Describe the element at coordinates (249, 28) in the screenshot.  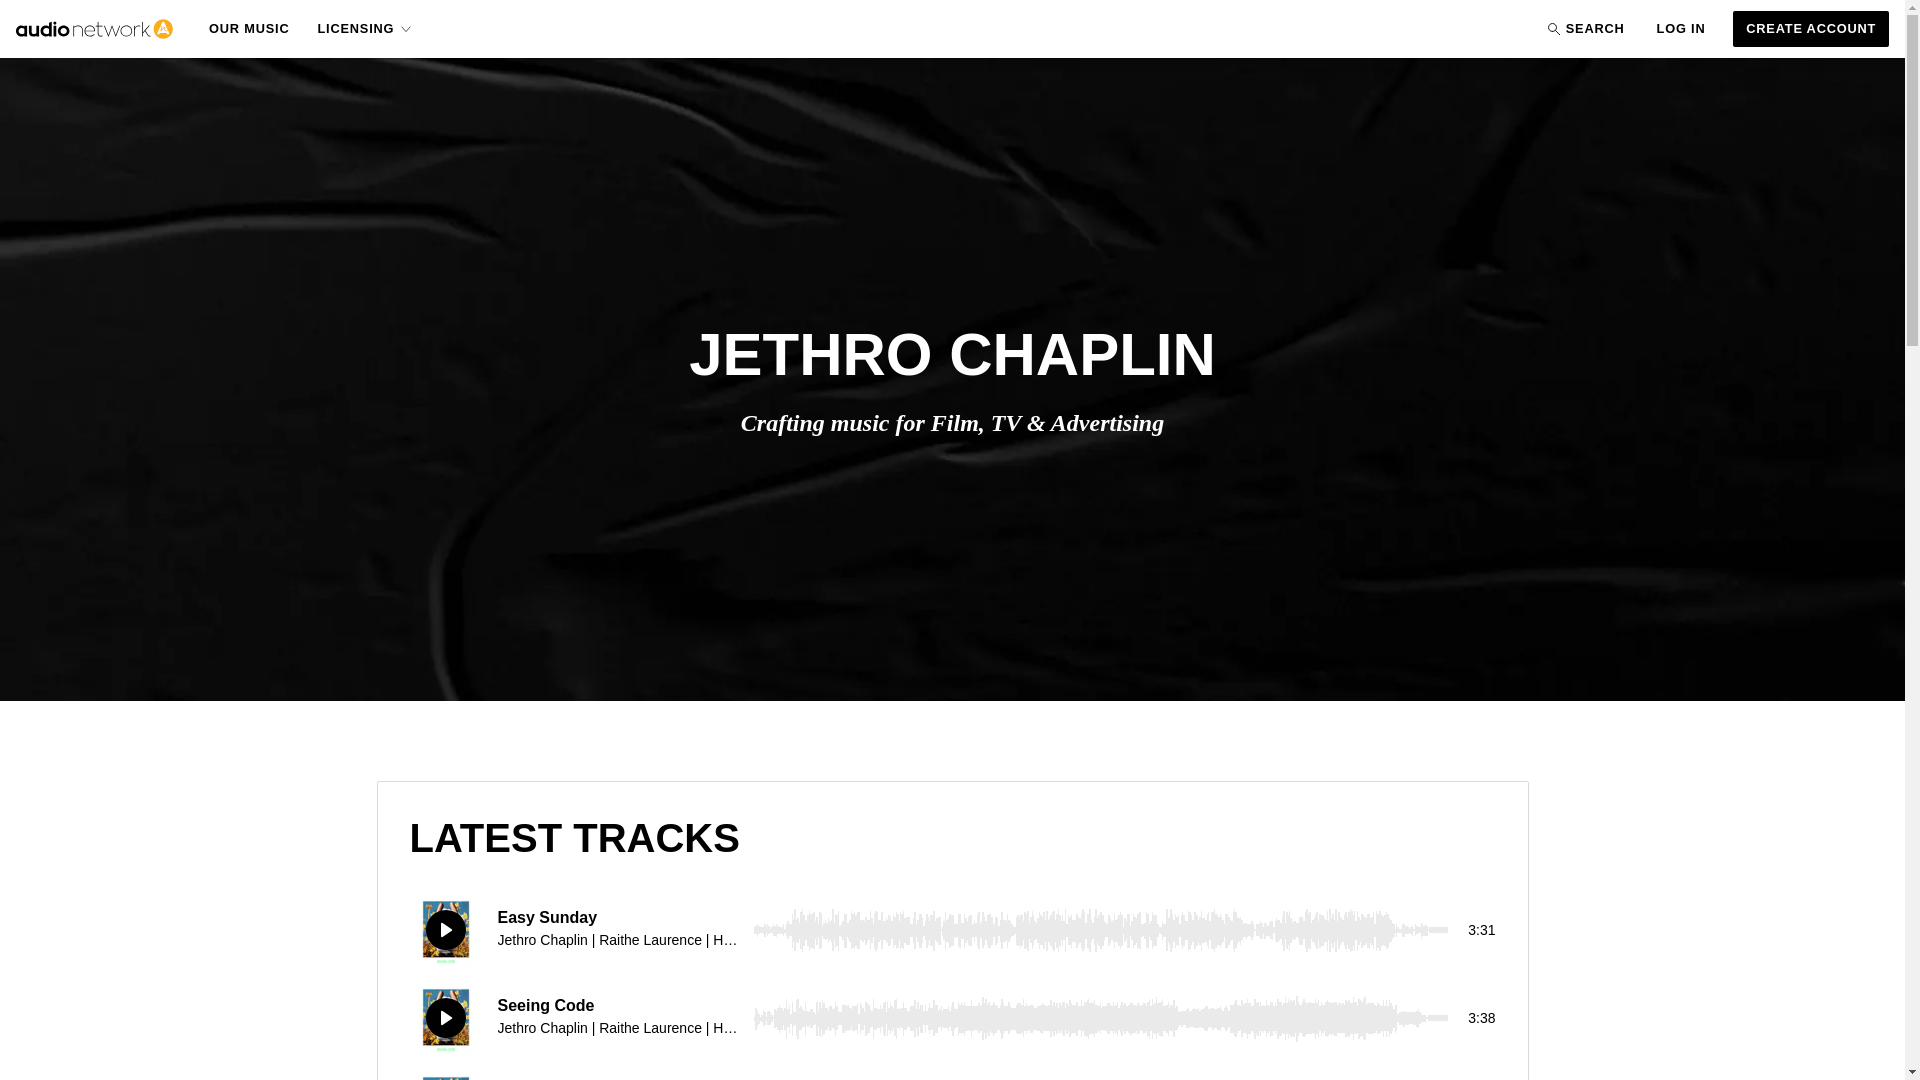
I see `OUR MUSIC` at that location.